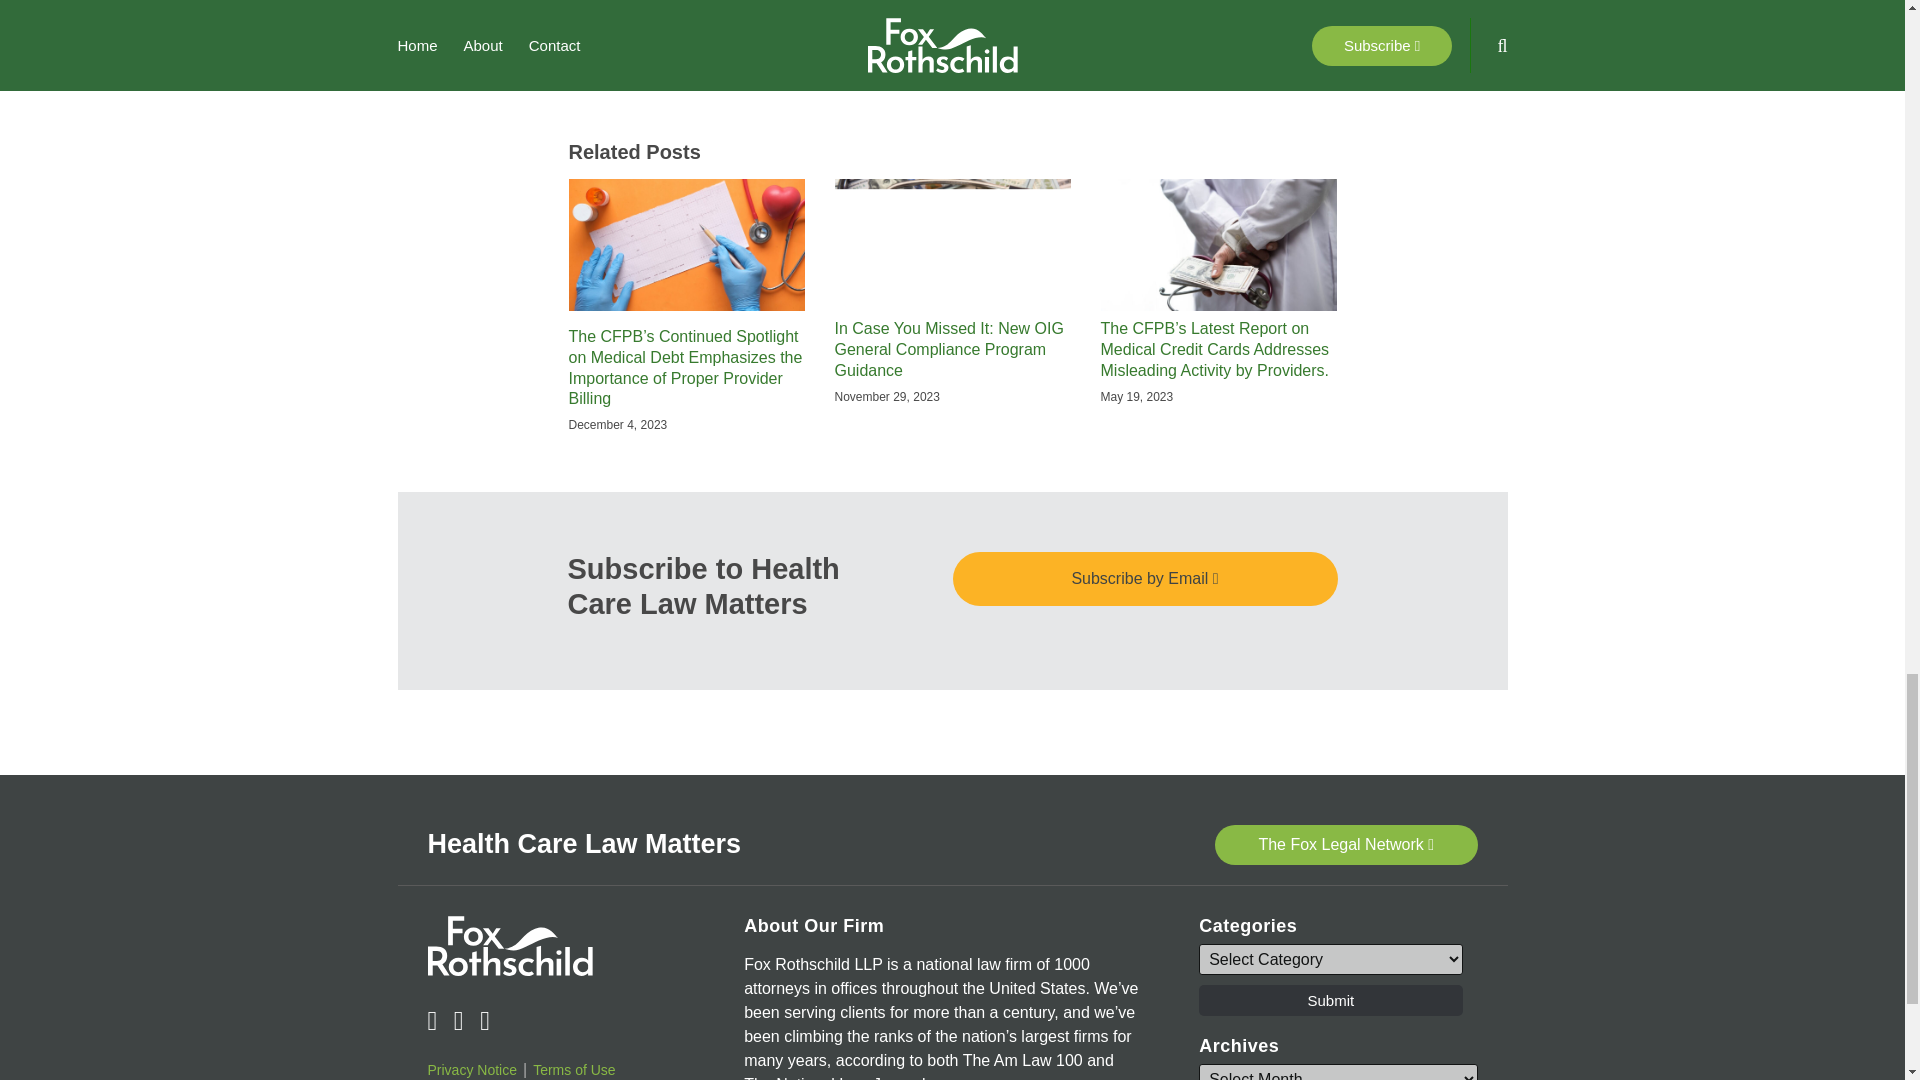  I want to click on Submit, so click(1330, 1000).